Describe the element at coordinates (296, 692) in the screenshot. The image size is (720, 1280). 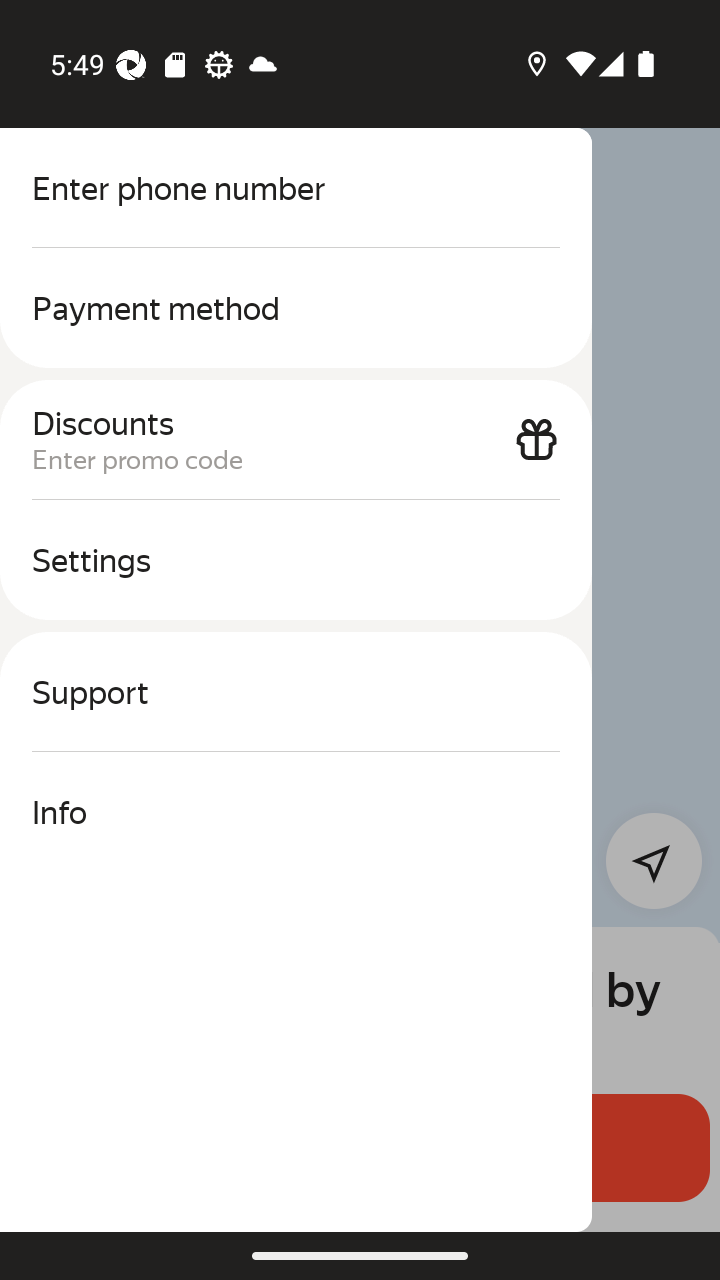
I see `Support` at that location.